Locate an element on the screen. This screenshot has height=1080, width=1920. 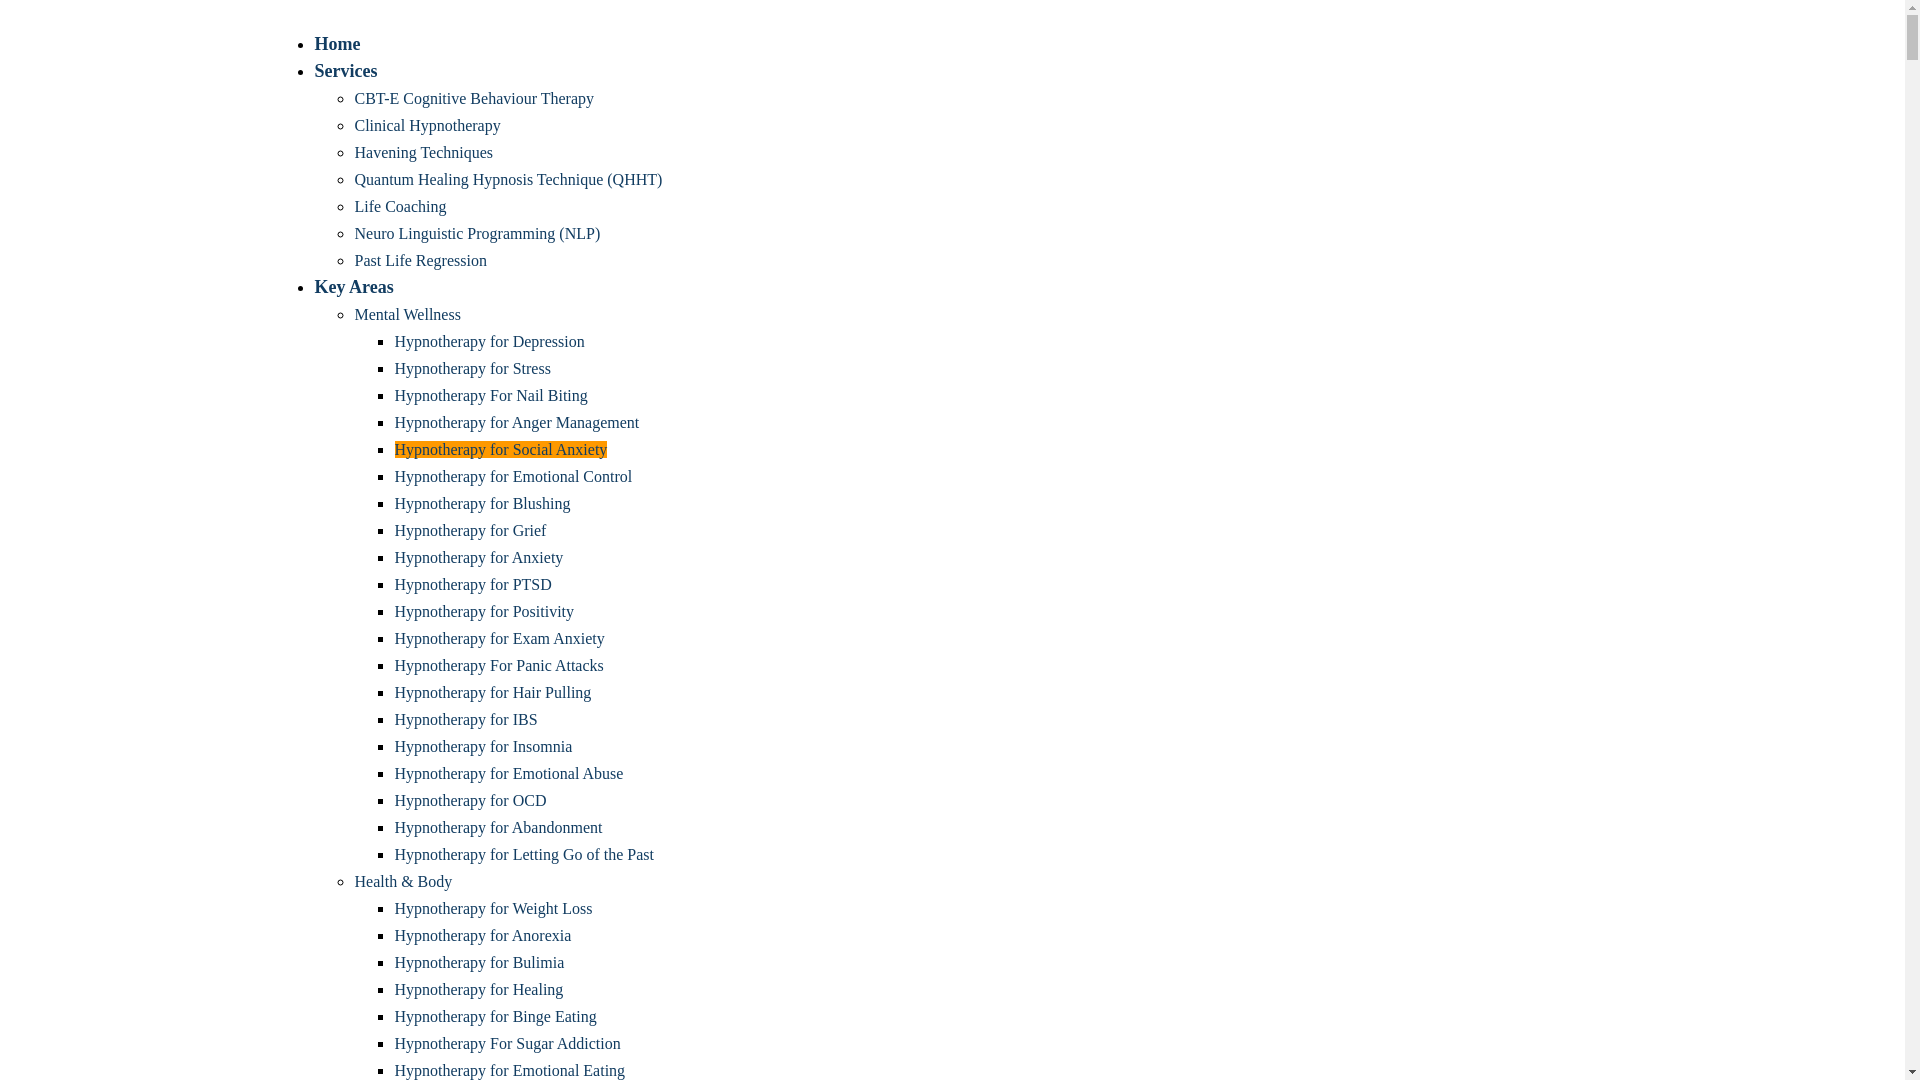
Hypnotherapy for PTSD is located at coordinates (472, 584).